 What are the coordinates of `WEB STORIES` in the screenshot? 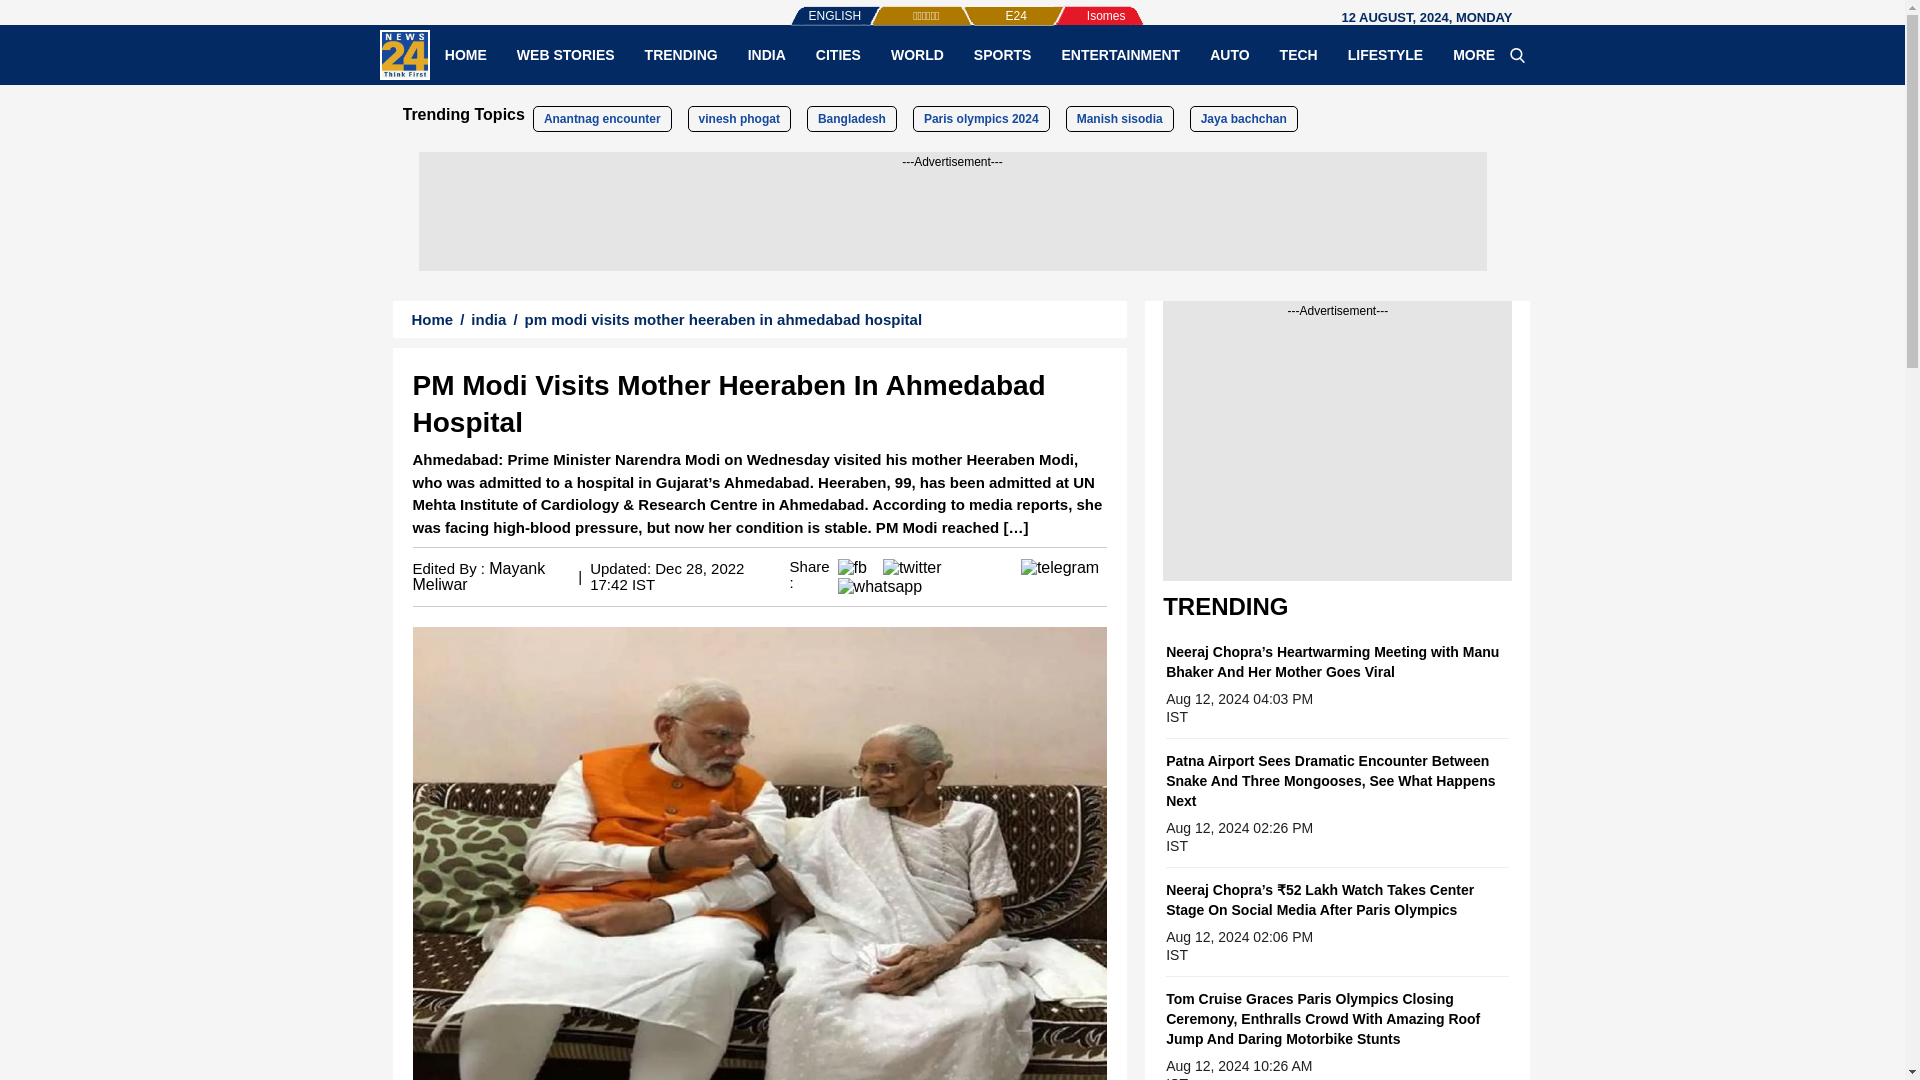 It's located at (565, 54).